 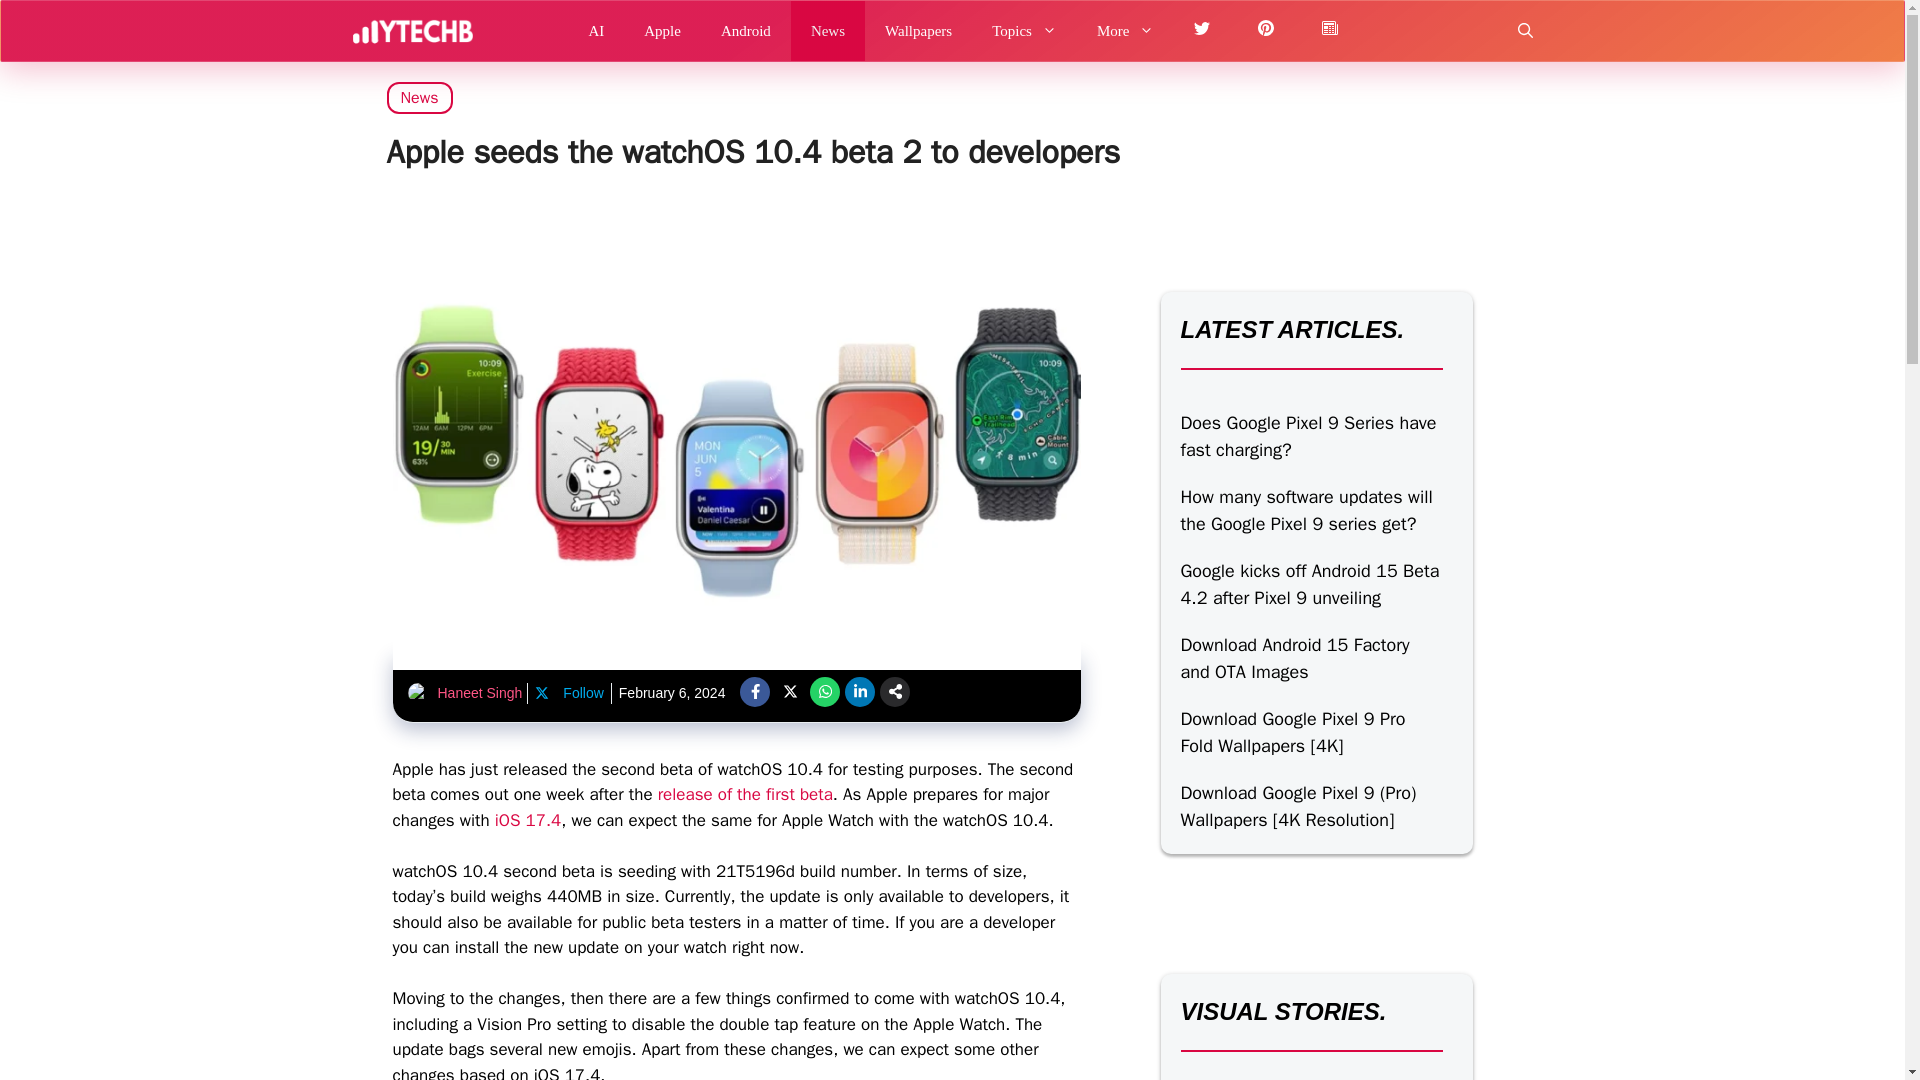 What do you see at coordinates (568, 693) in the screenshot?
I see `Follow` at bounding box center [568, 693].